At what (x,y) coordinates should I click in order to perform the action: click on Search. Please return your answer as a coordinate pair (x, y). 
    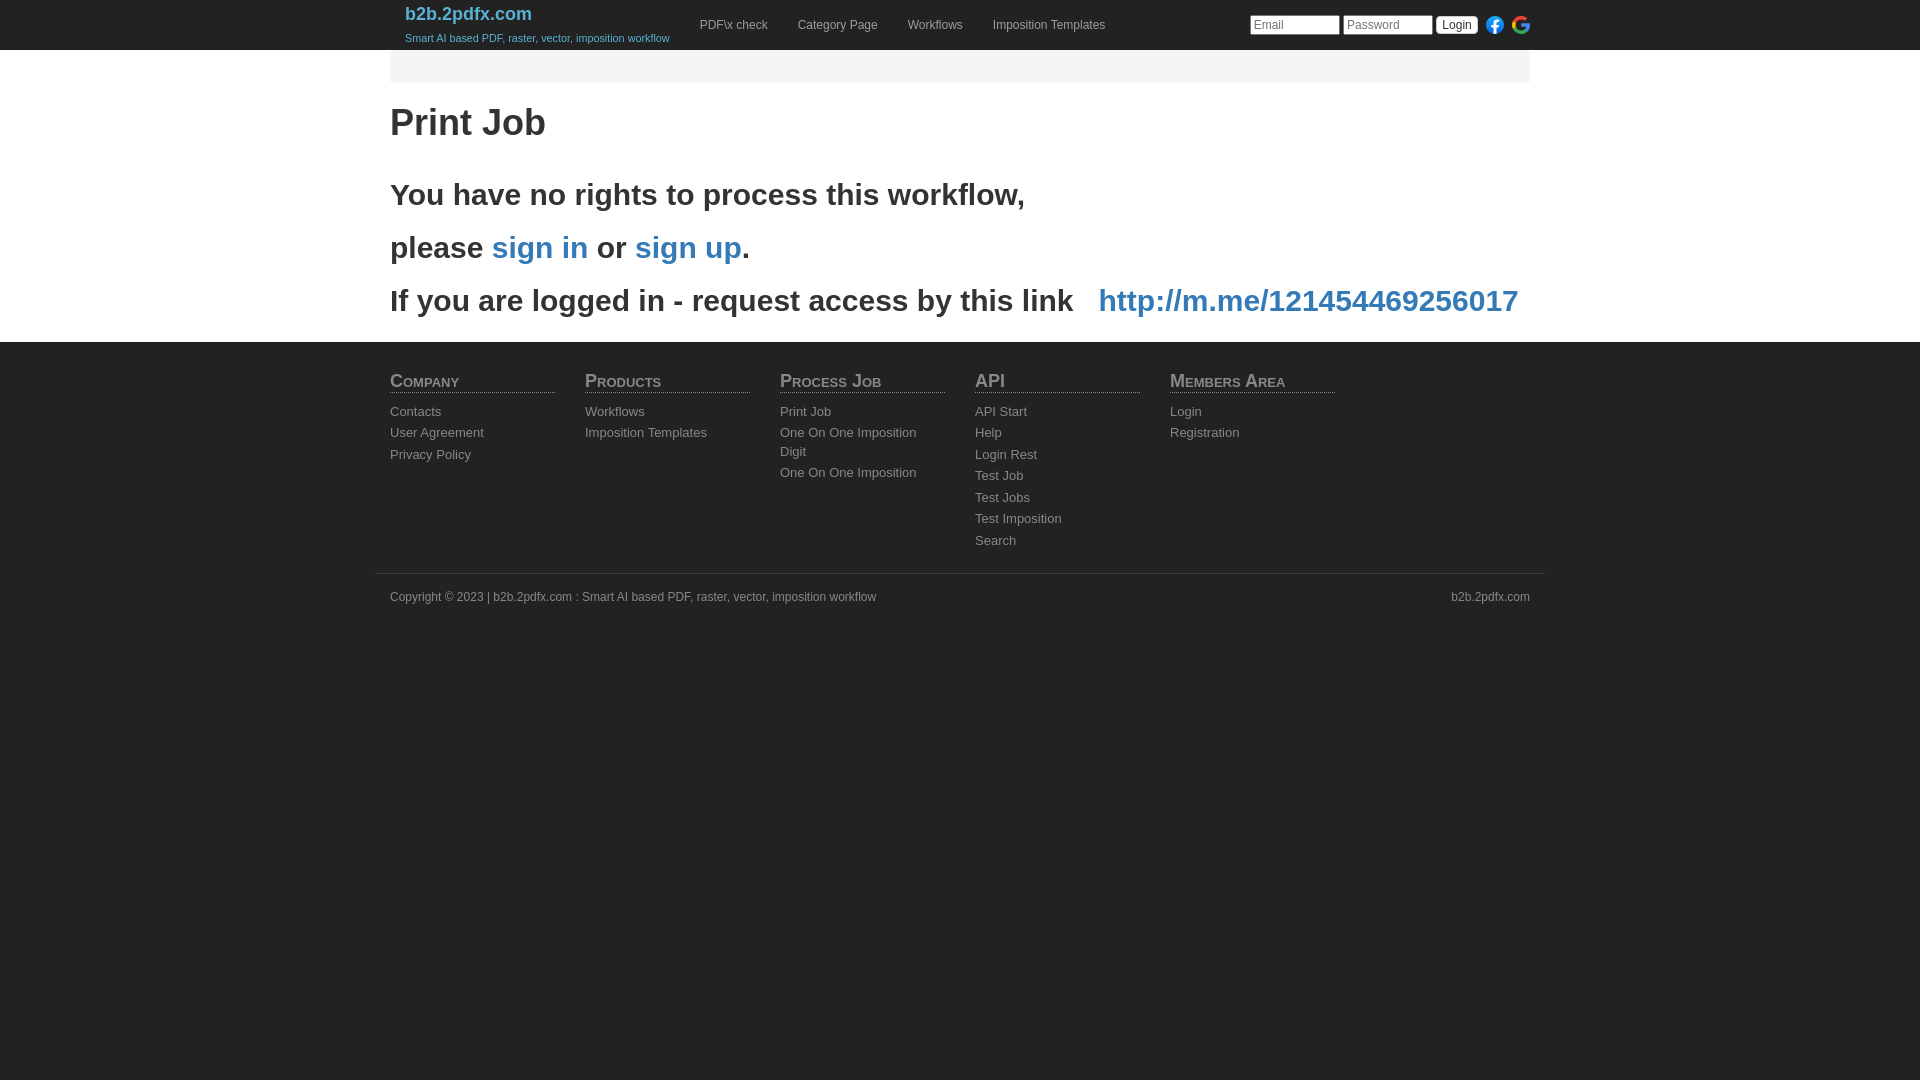
    Looking at the image, I should click on (996, 540).